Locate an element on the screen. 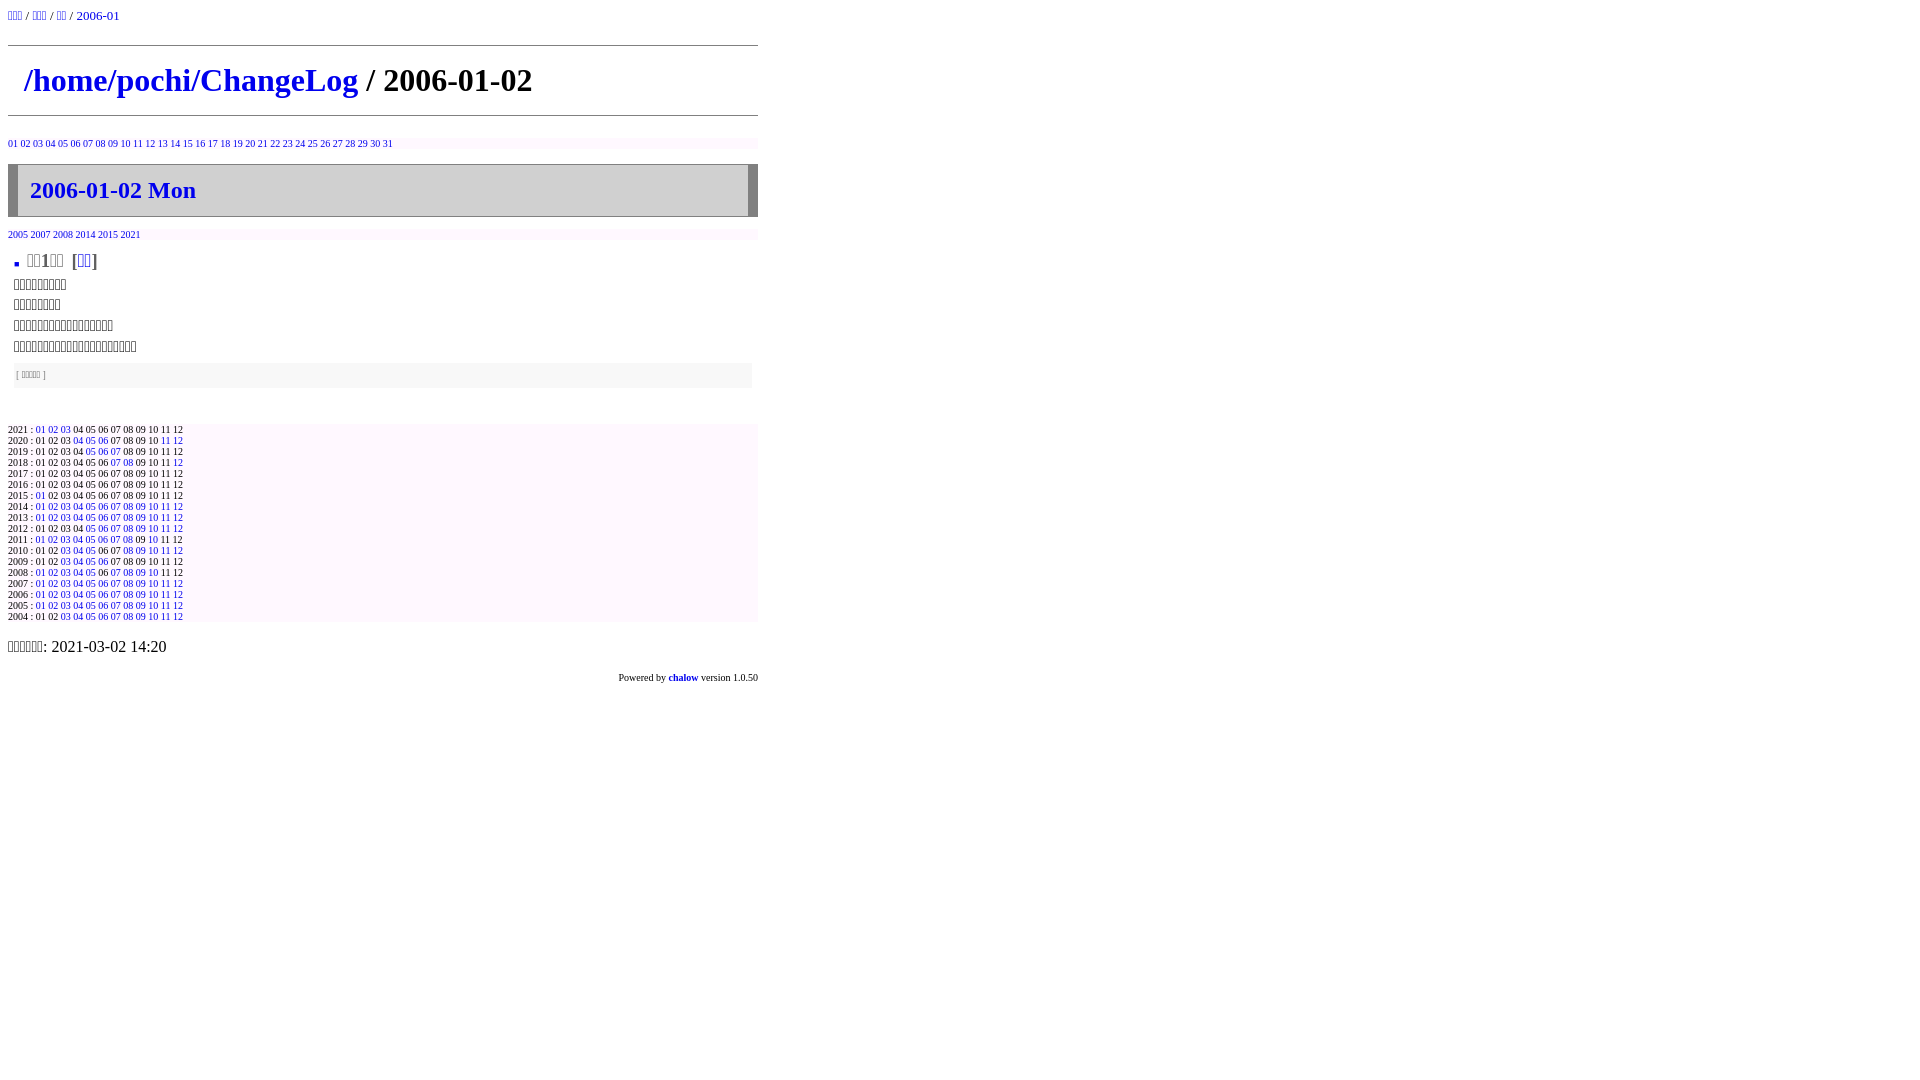 The width and height of the screenshot is (1920, 1080). 04 is located at coordinates (78, 572).